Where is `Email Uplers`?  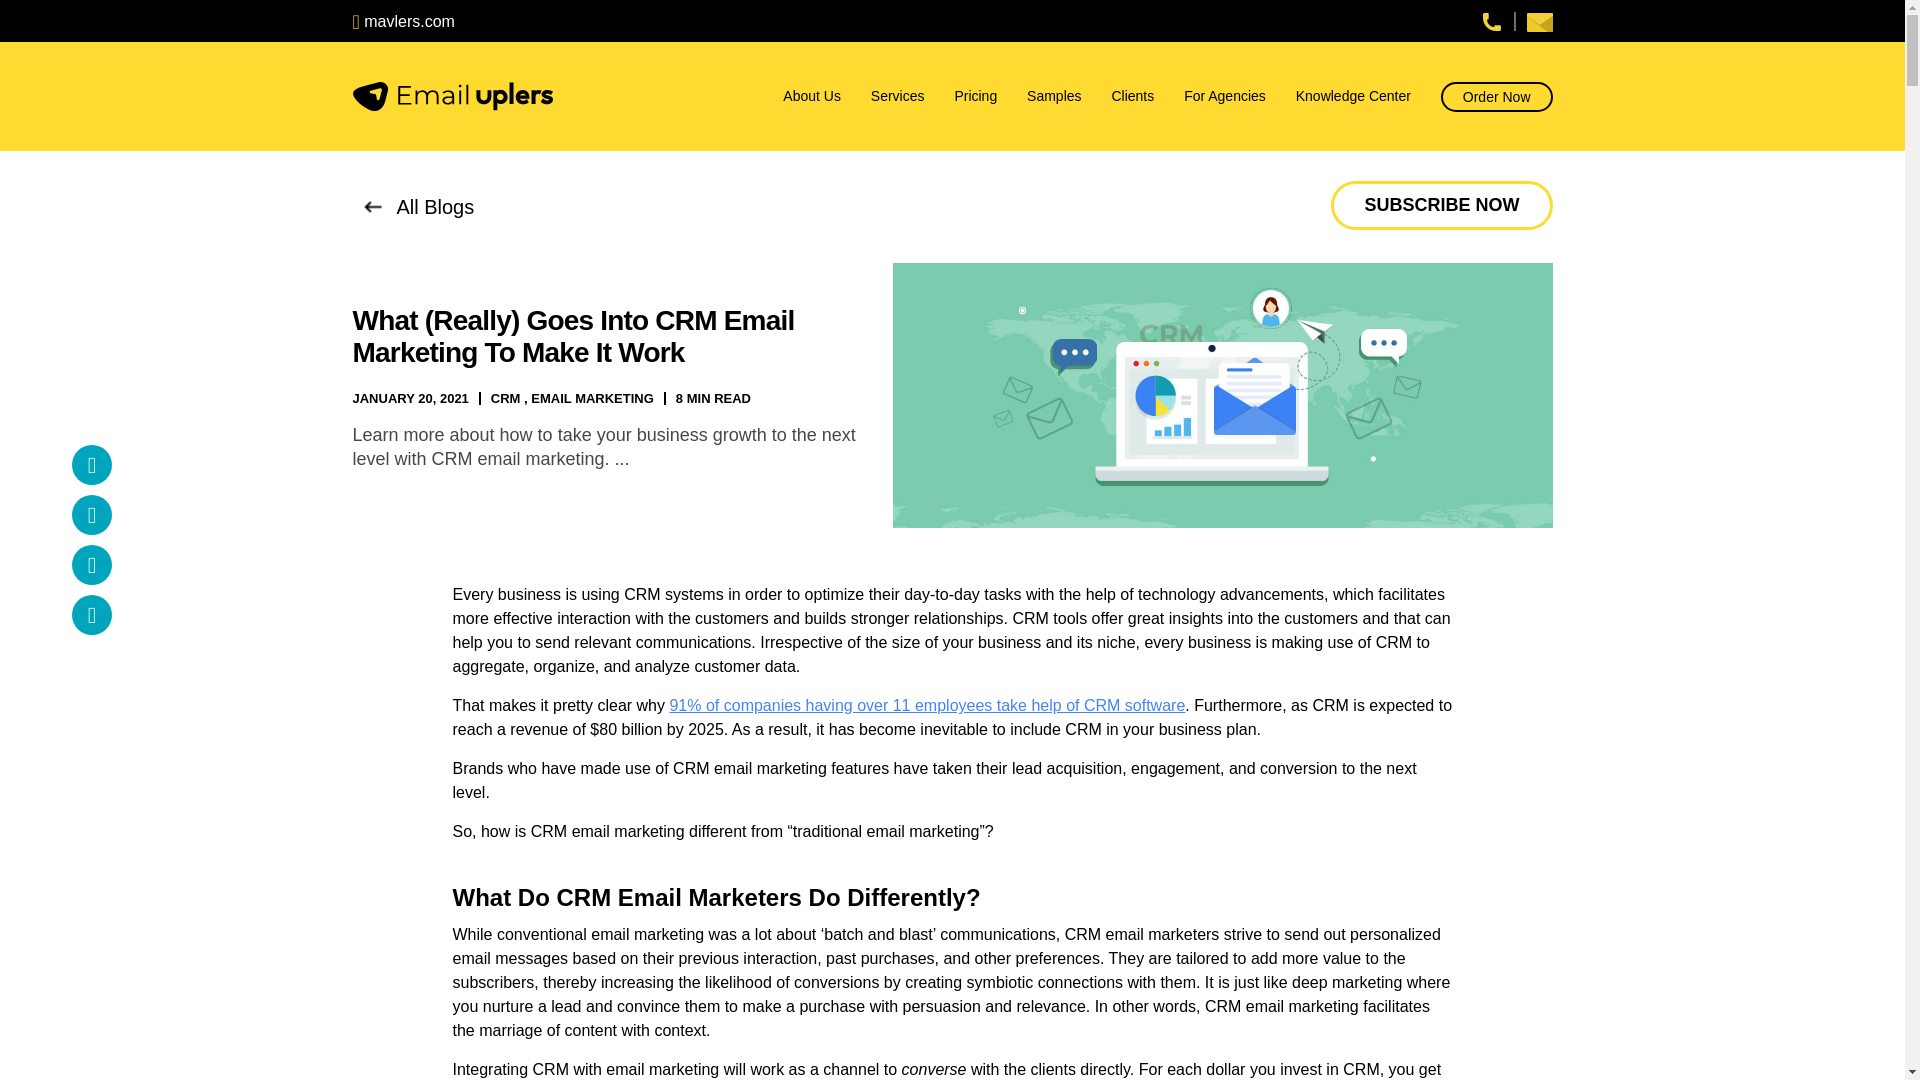 Email Uplers is located at coordinates (452, 96).